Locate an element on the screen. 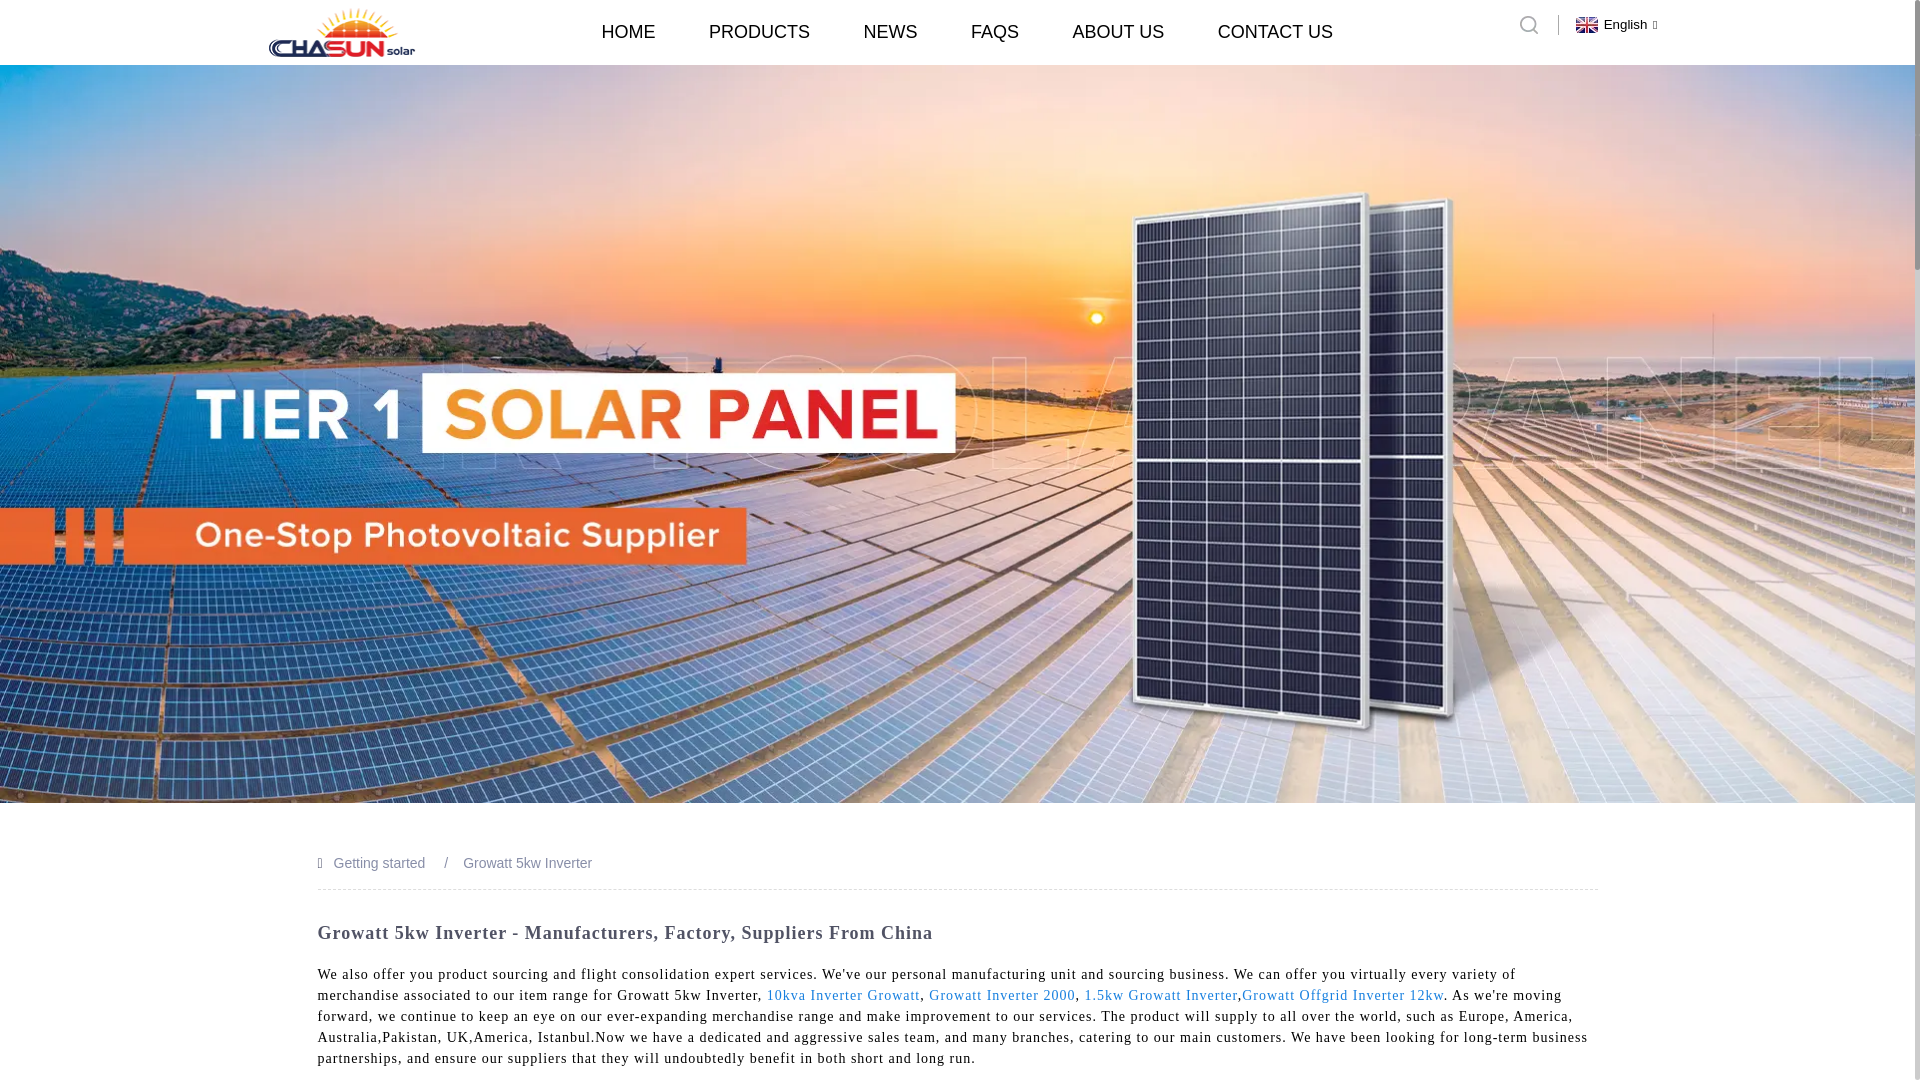 This screenshot has width=1920, height=1080. Growatt Offgrid Inverter 12kw is located at coordinates (1342, 996).